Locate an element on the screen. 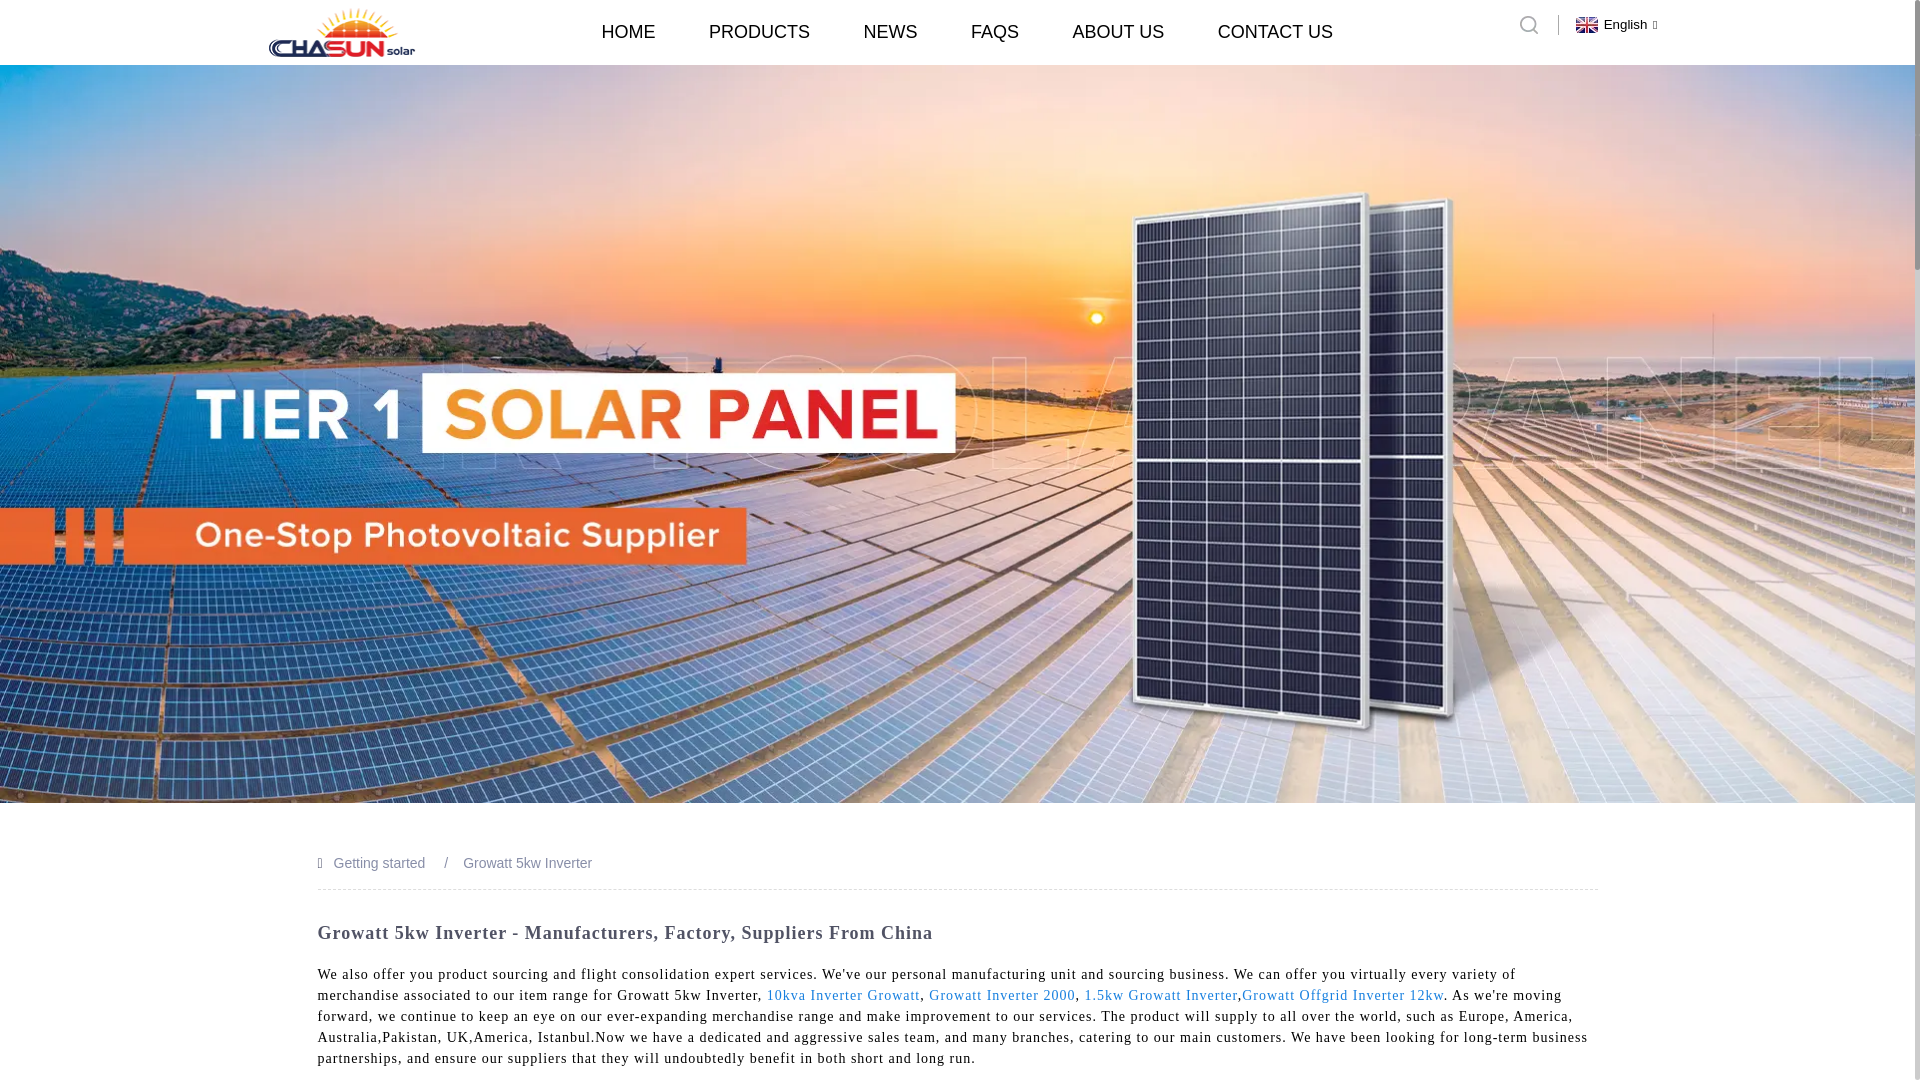 This screenshot has width=1920, height=1080. Growatt Offgrid Inverter 12kw is located at coordinates (1342, 996).